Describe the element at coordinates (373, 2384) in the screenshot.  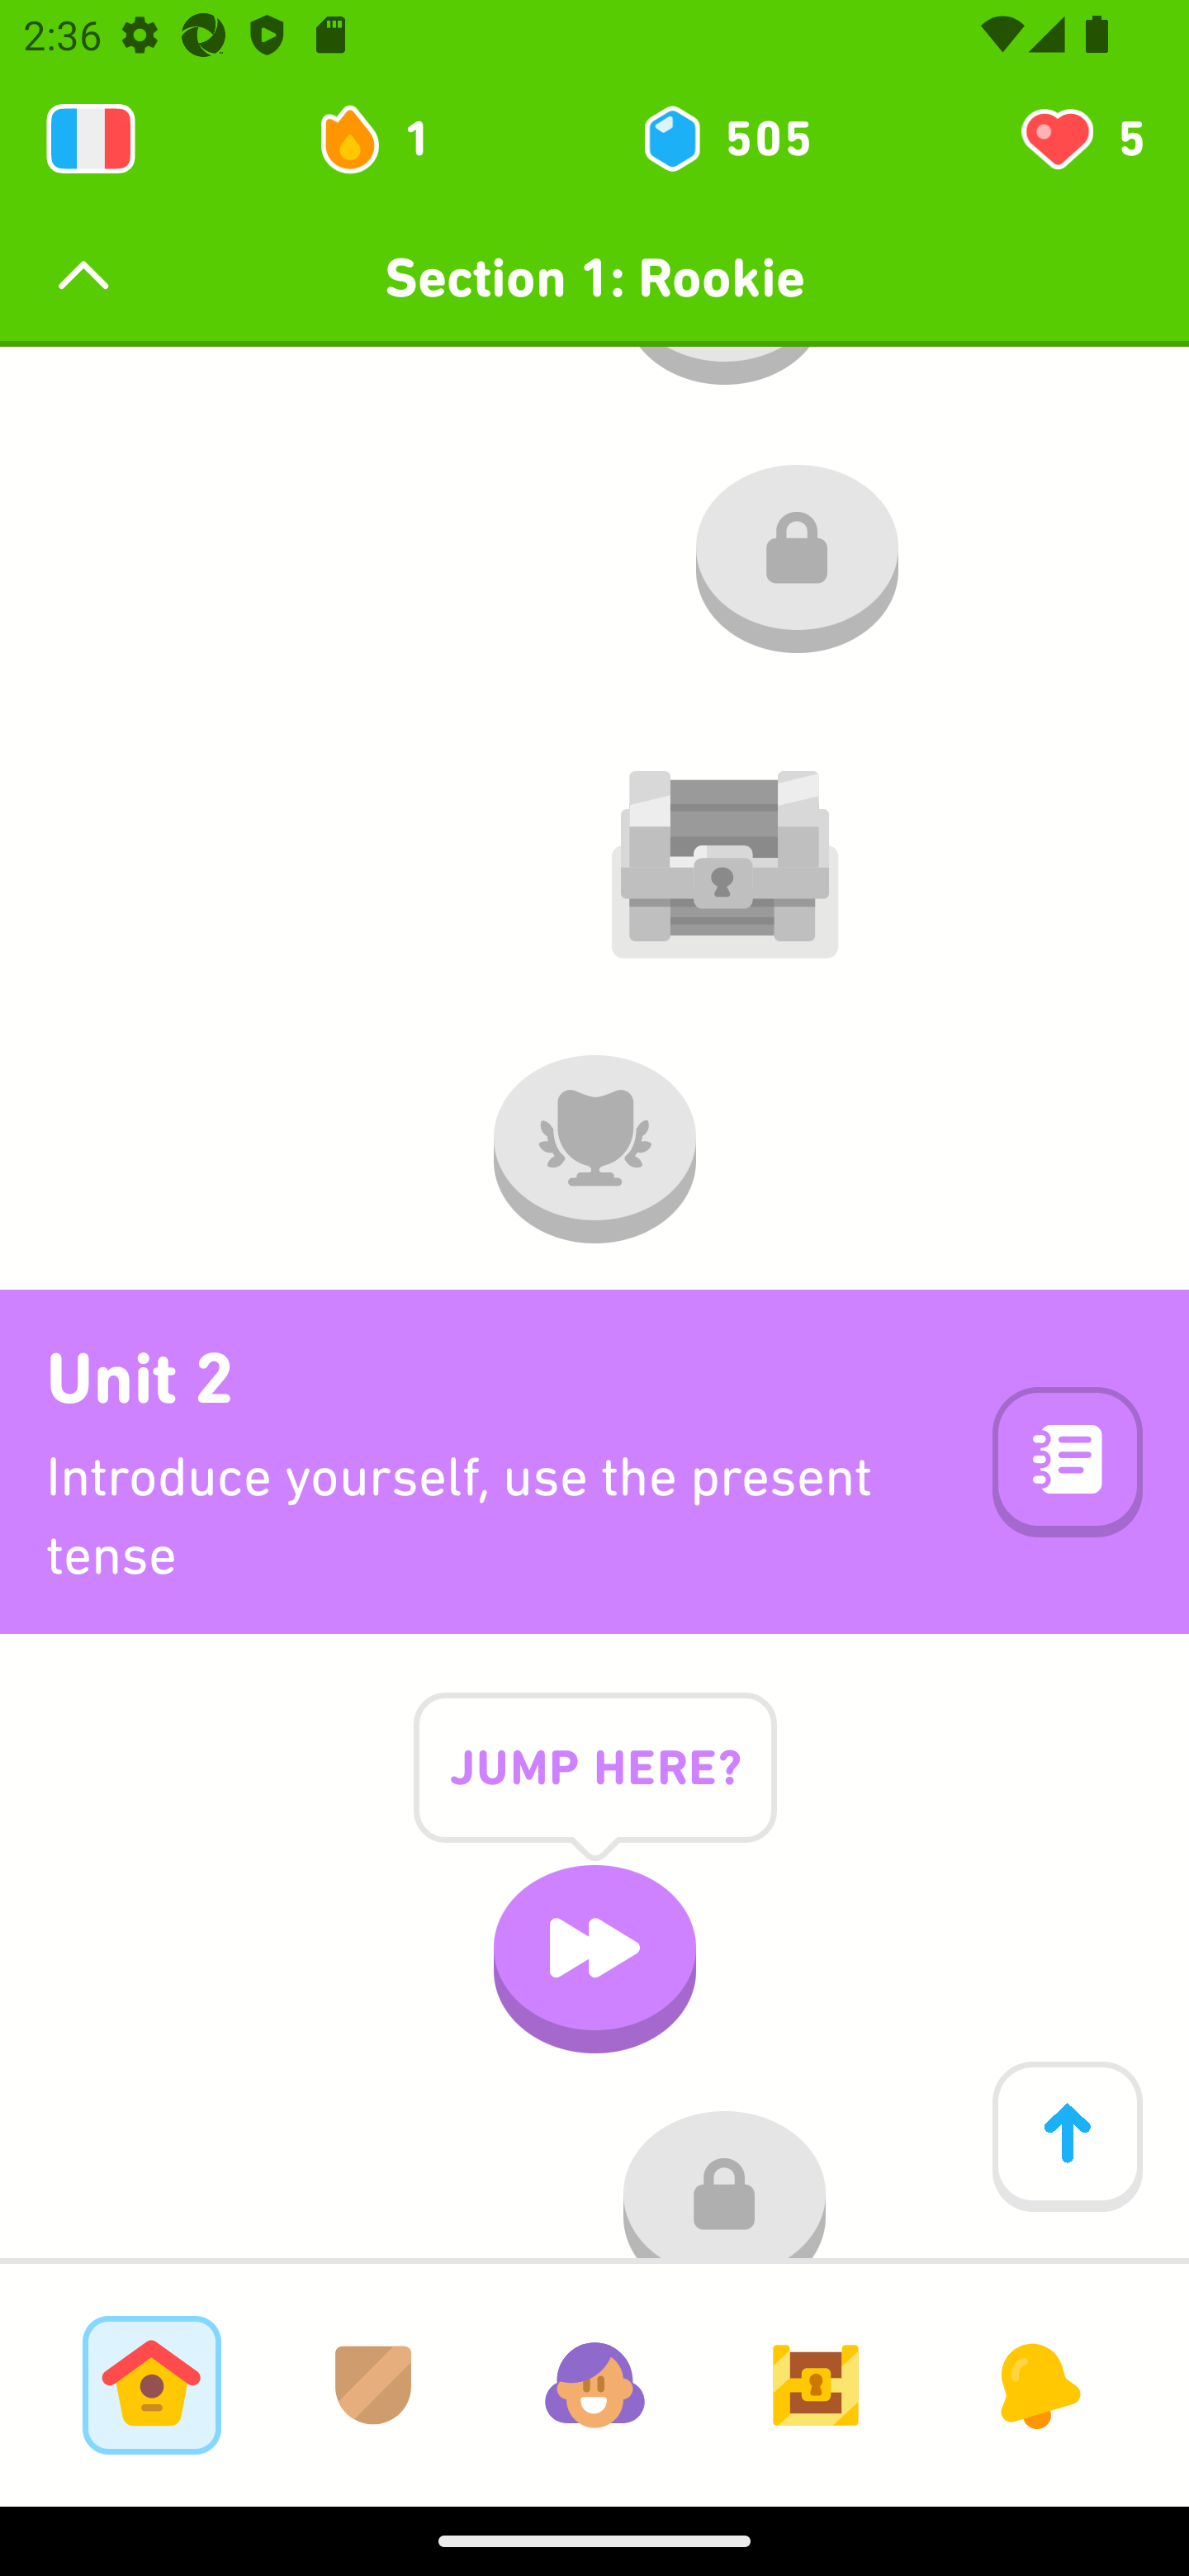
I see `Leagues Tab` at that location.